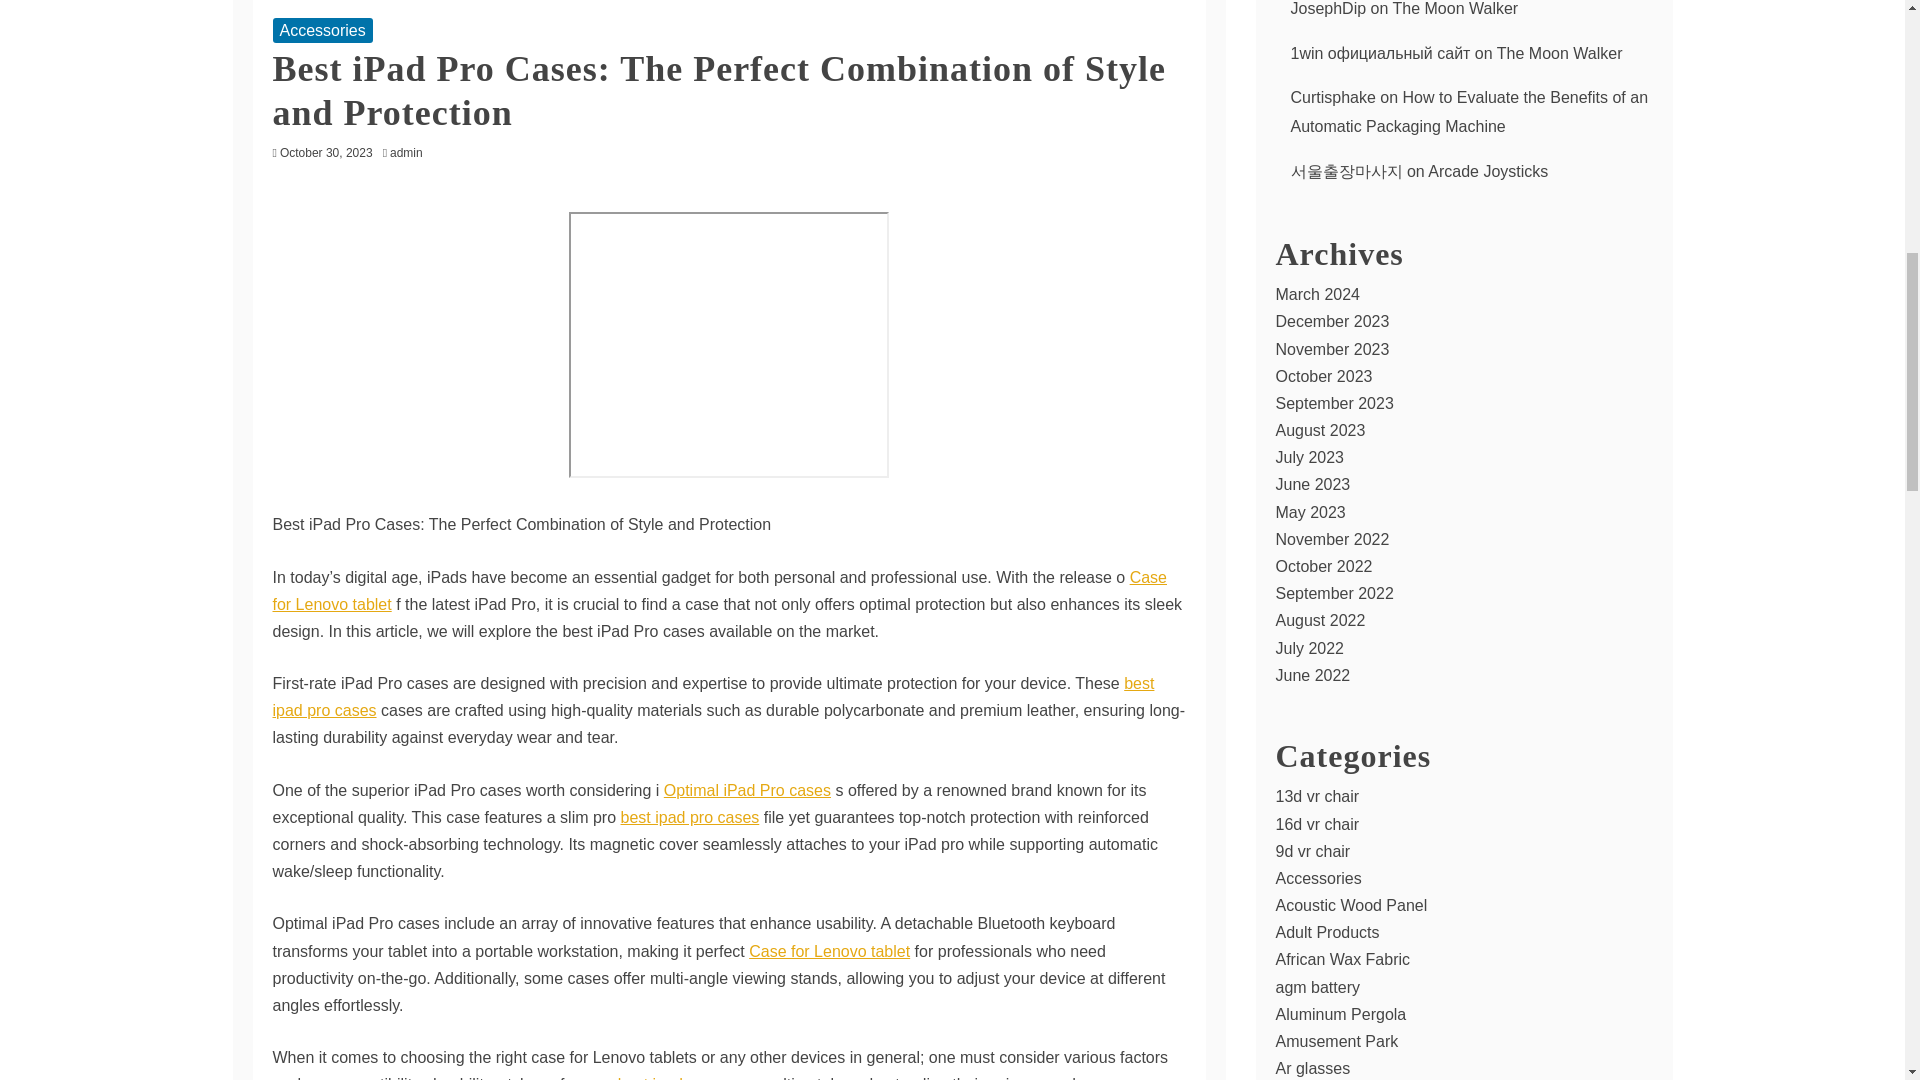 The image size is (1920, 1080). What do you see at coordinates (411, 152) in the screenshot?
I see `admin` at bounding box center [411, 152].